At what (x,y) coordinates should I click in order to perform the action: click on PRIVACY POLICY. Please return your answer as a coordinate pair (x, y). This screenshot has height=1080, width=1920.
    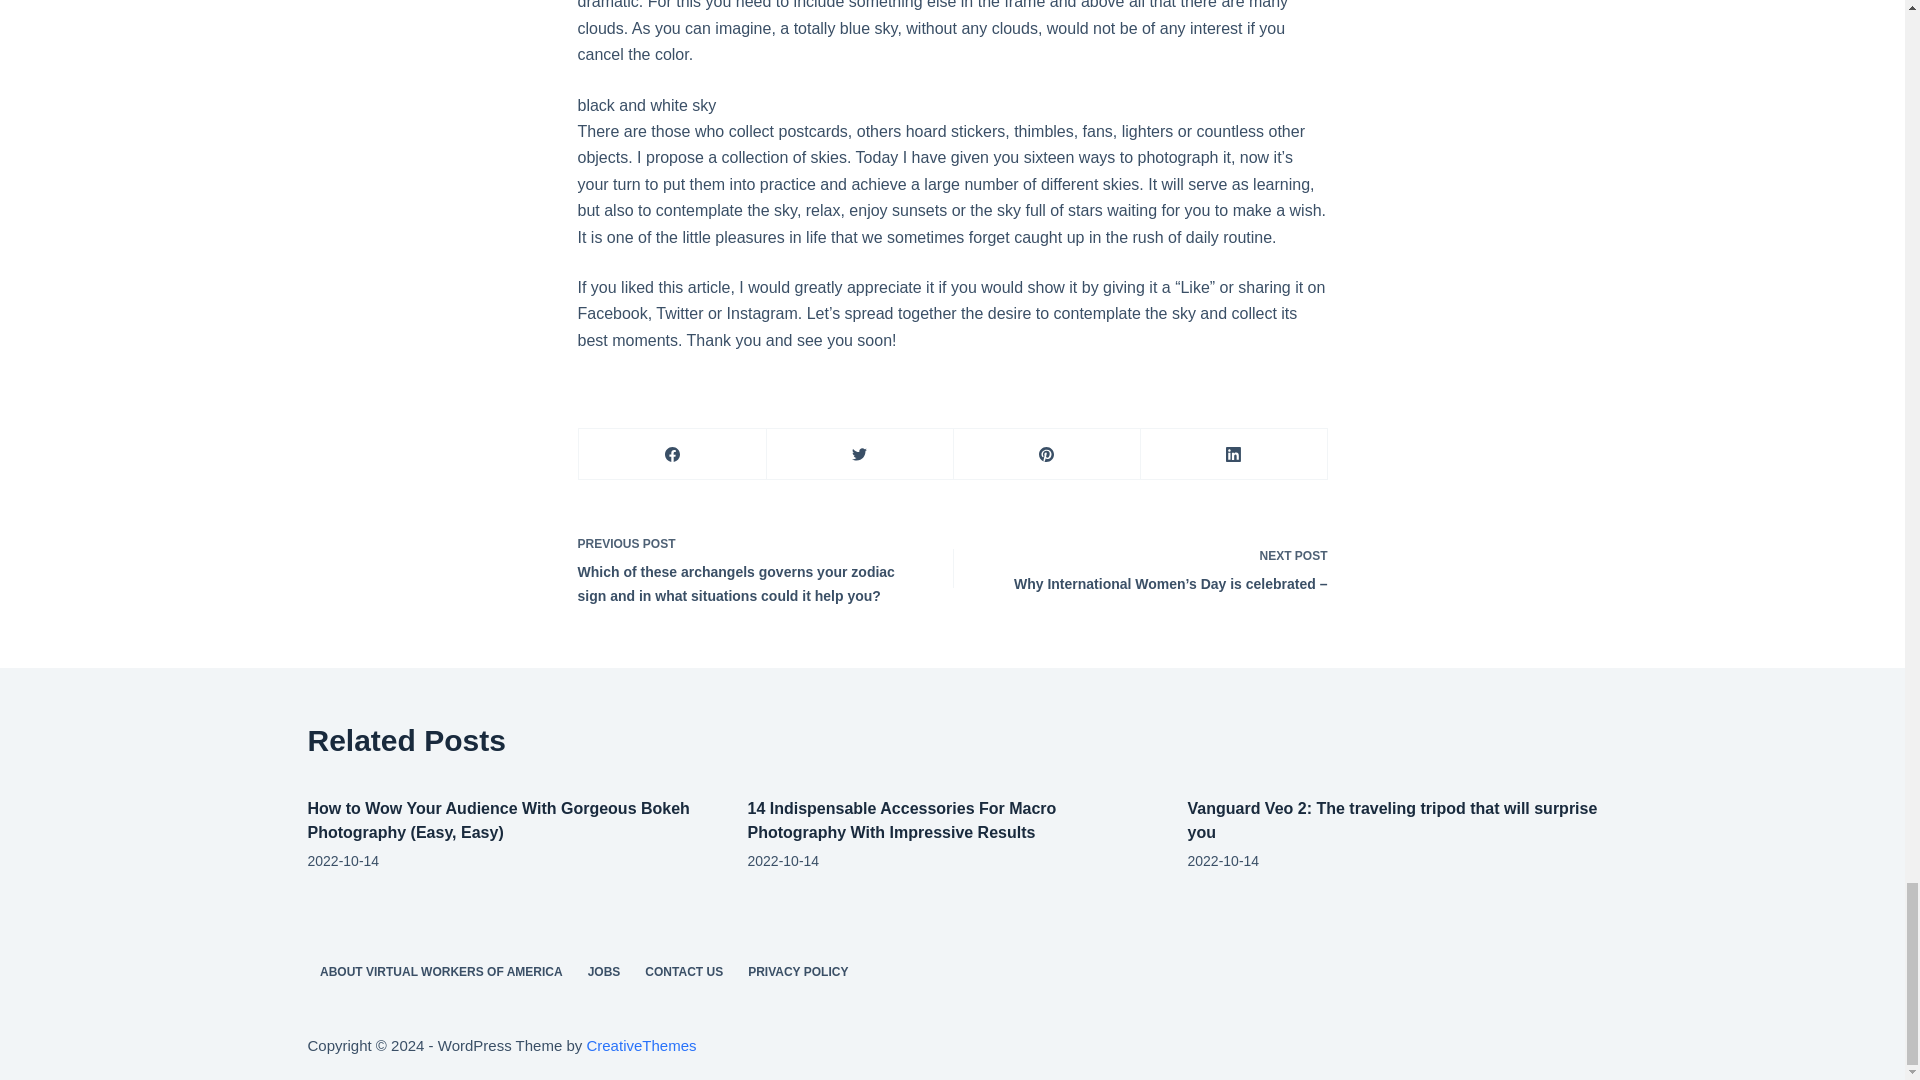
    Looking at the image, I should click on (798, 972).